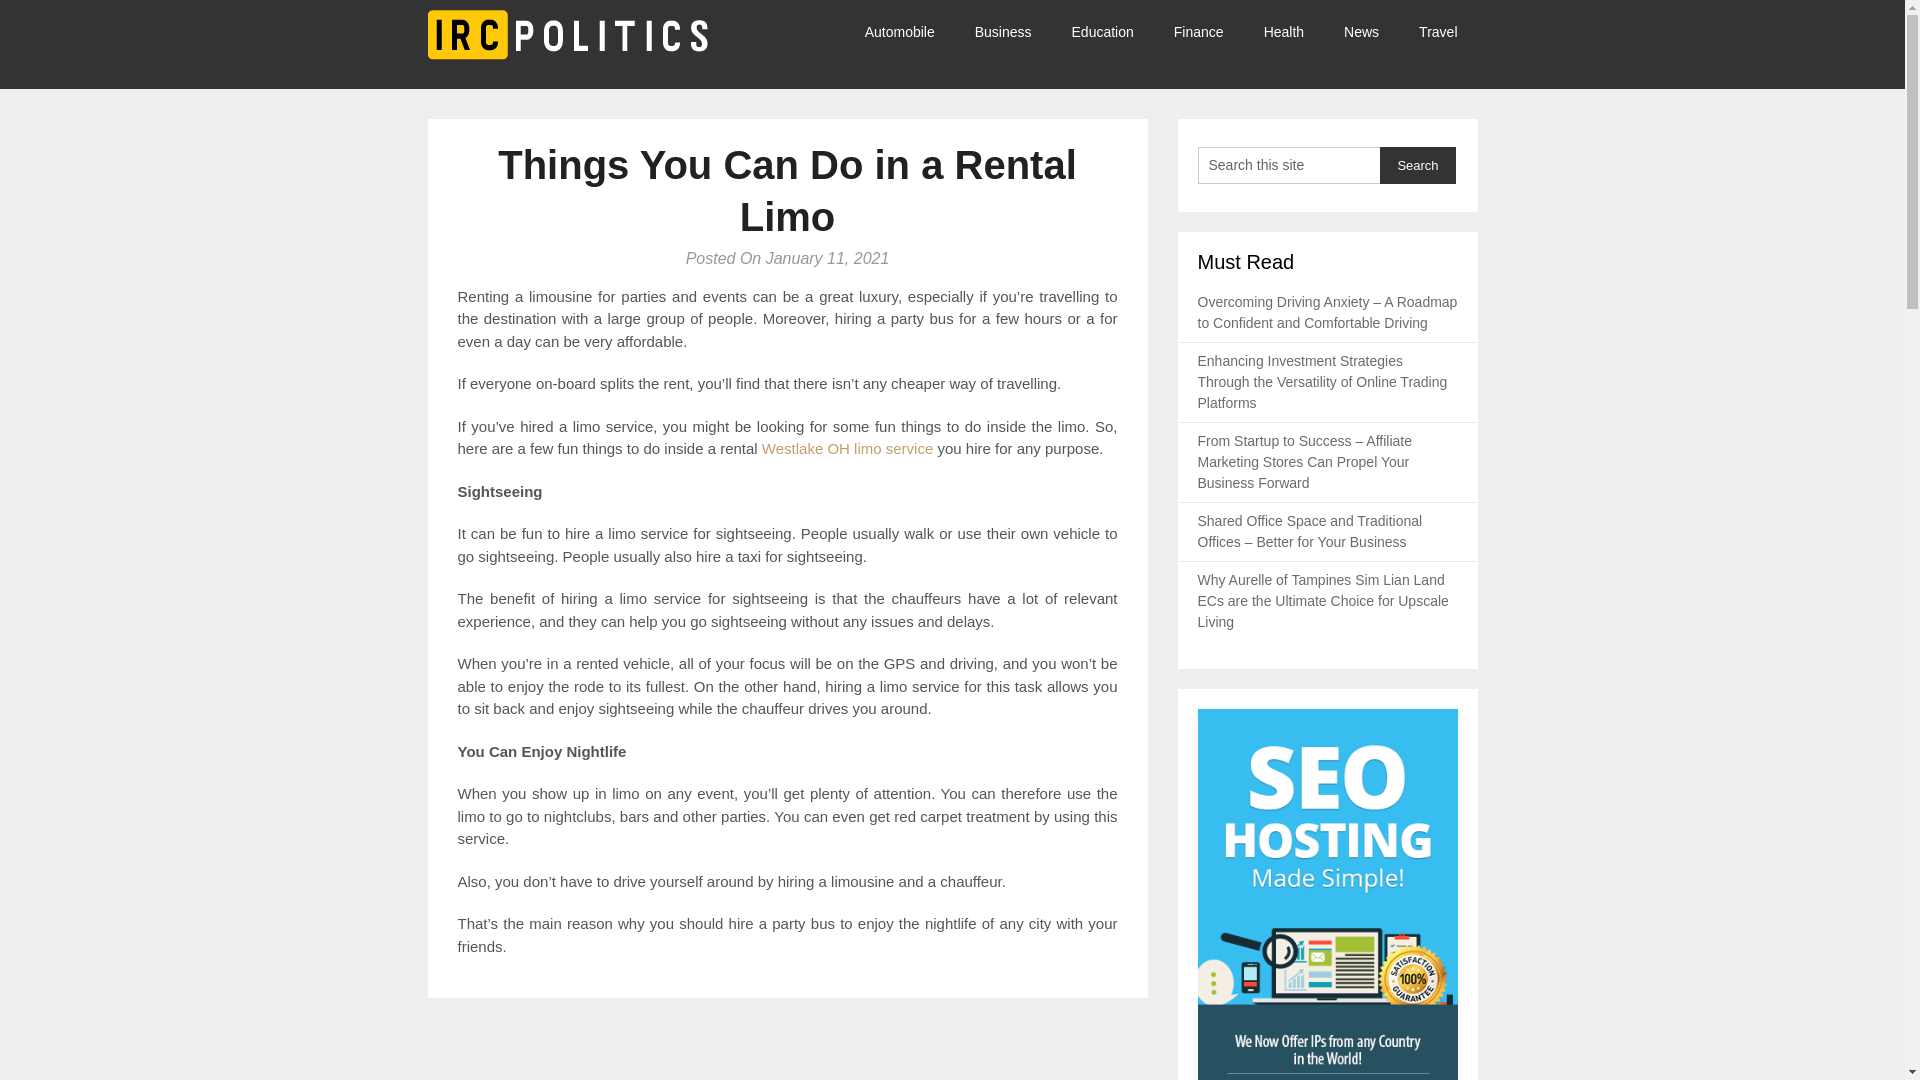  Describe the element at coordinates (910, 32) in the screenshot. I see `Automobile` at that location.